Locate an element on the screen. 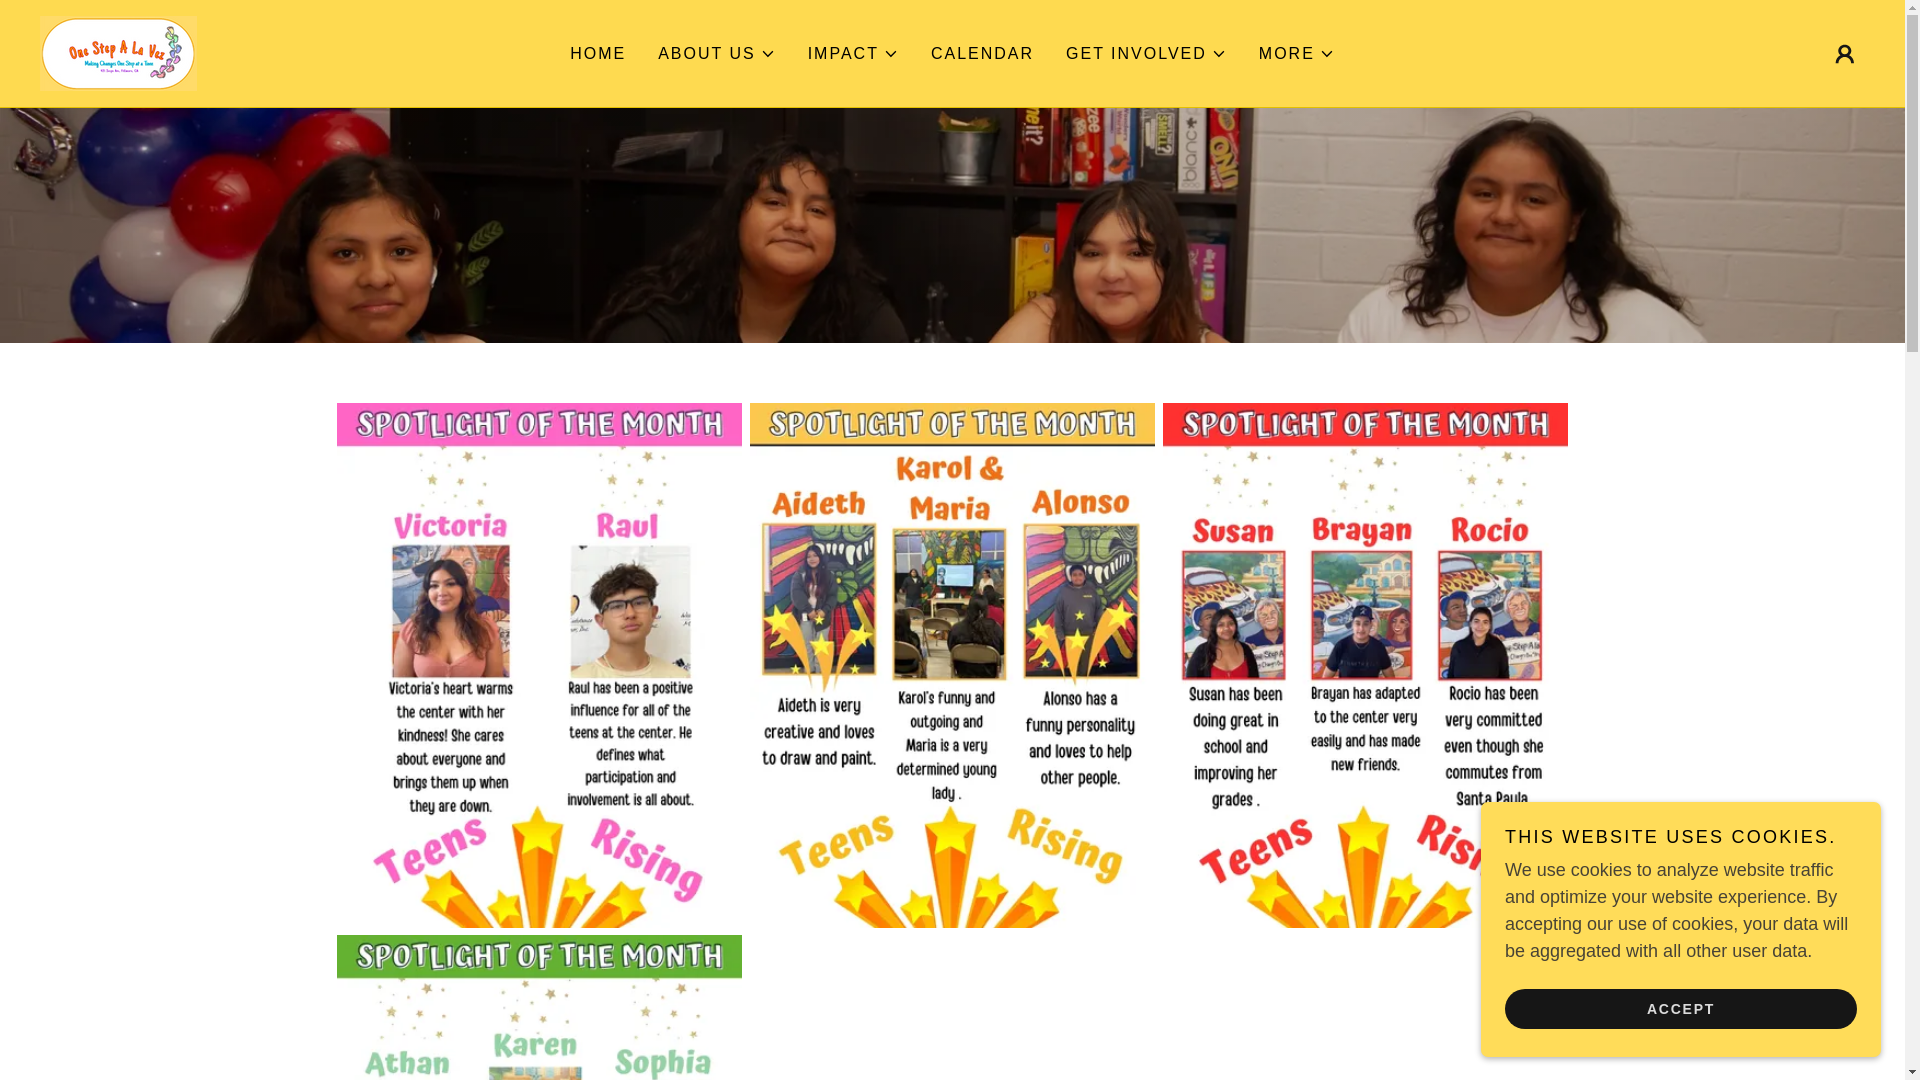  One Step A La Vez is located at coordinates (118, 52).